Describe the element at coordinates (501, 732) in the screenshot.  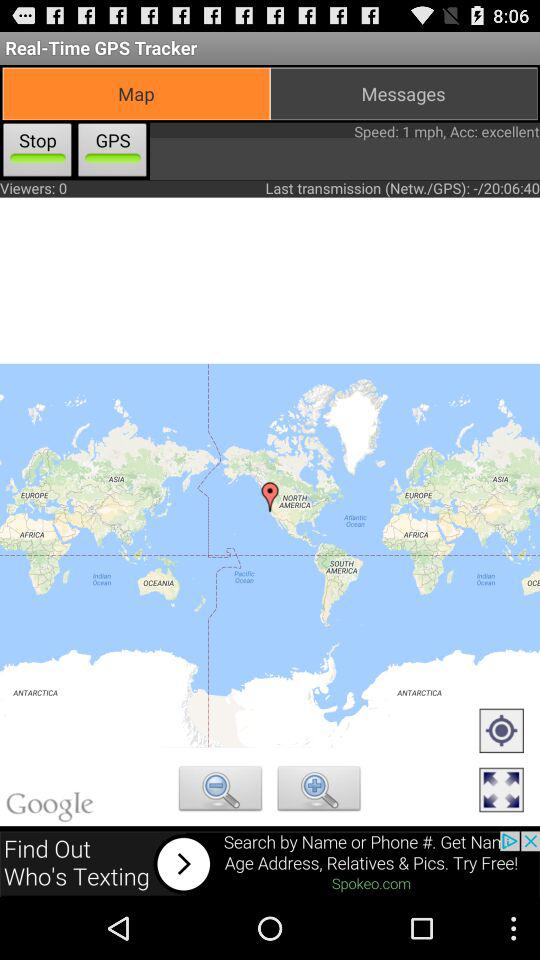
I see `click to show your location icon` at that location.